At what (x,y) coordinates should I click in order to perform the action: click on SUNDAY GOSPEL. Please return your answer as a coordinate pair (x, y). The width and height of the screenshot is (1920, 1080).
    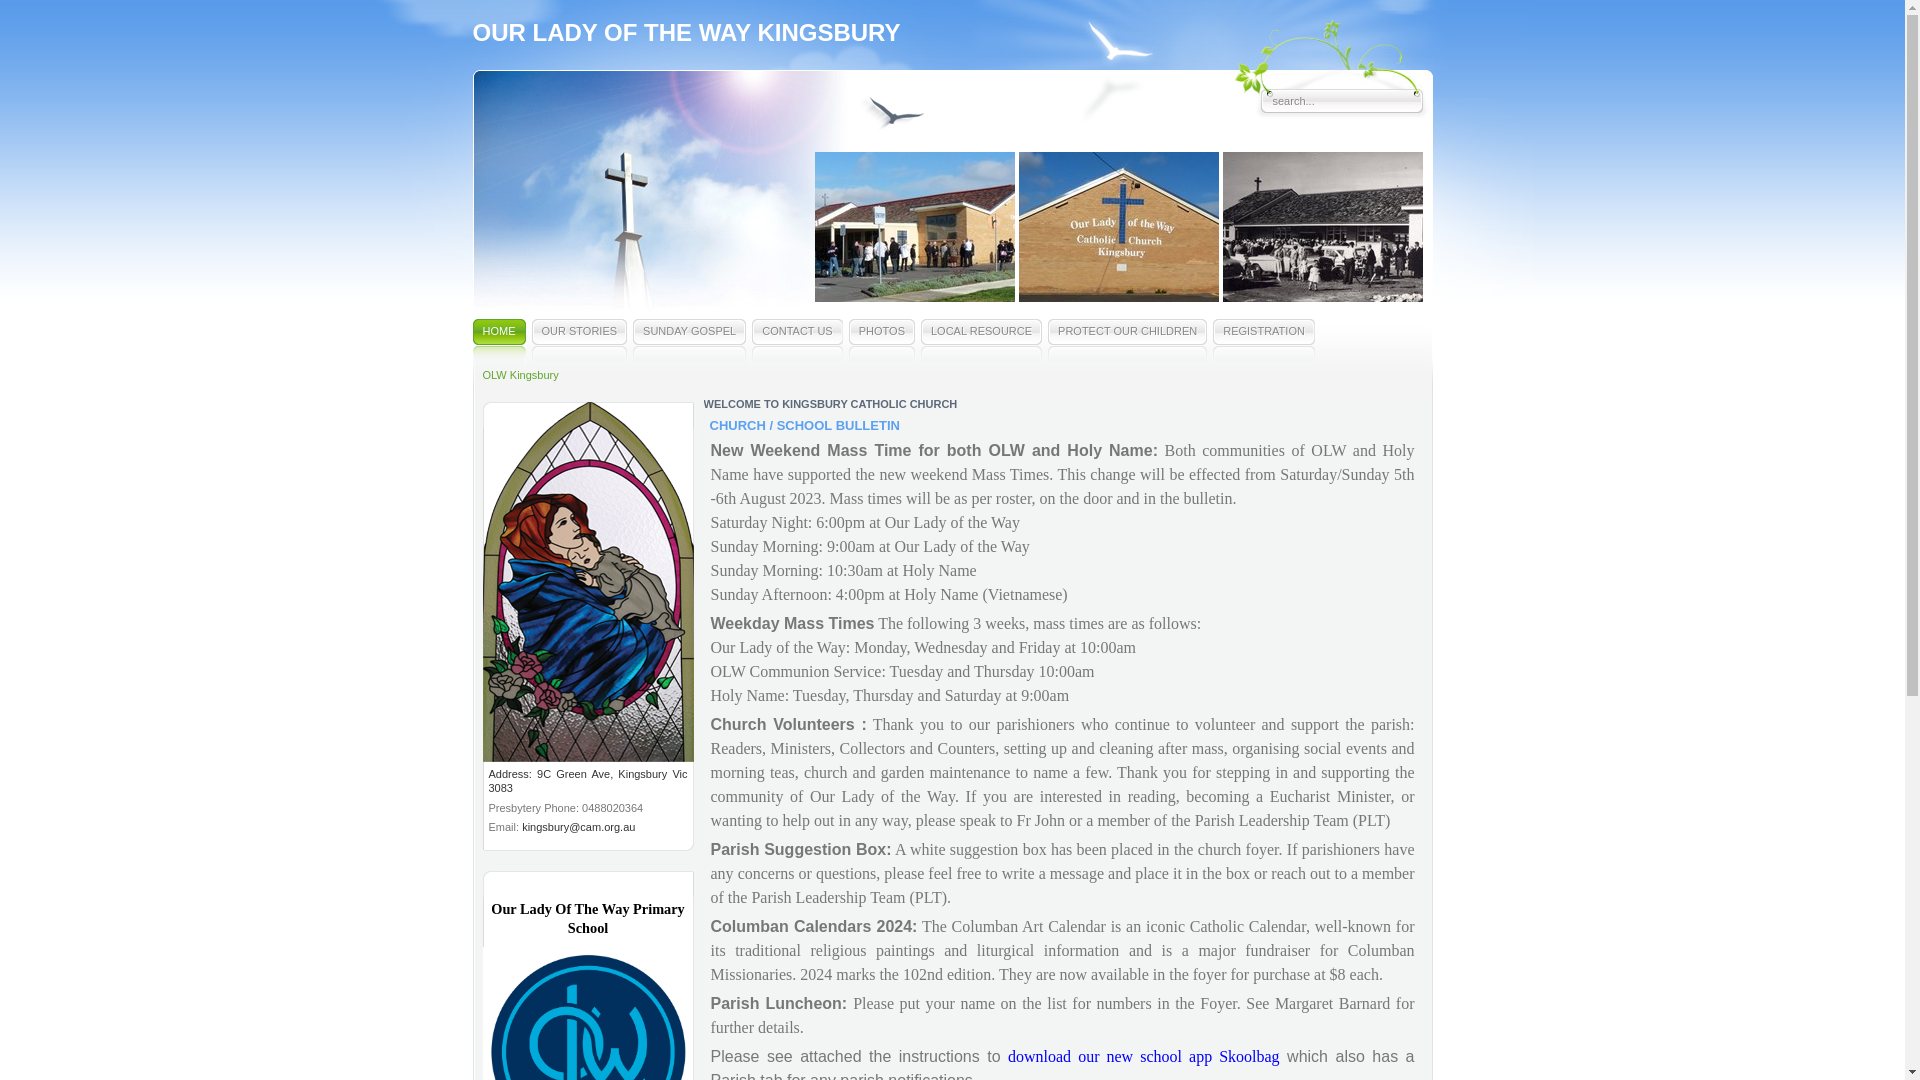
    Looking at the image, I should click on (690, 343).